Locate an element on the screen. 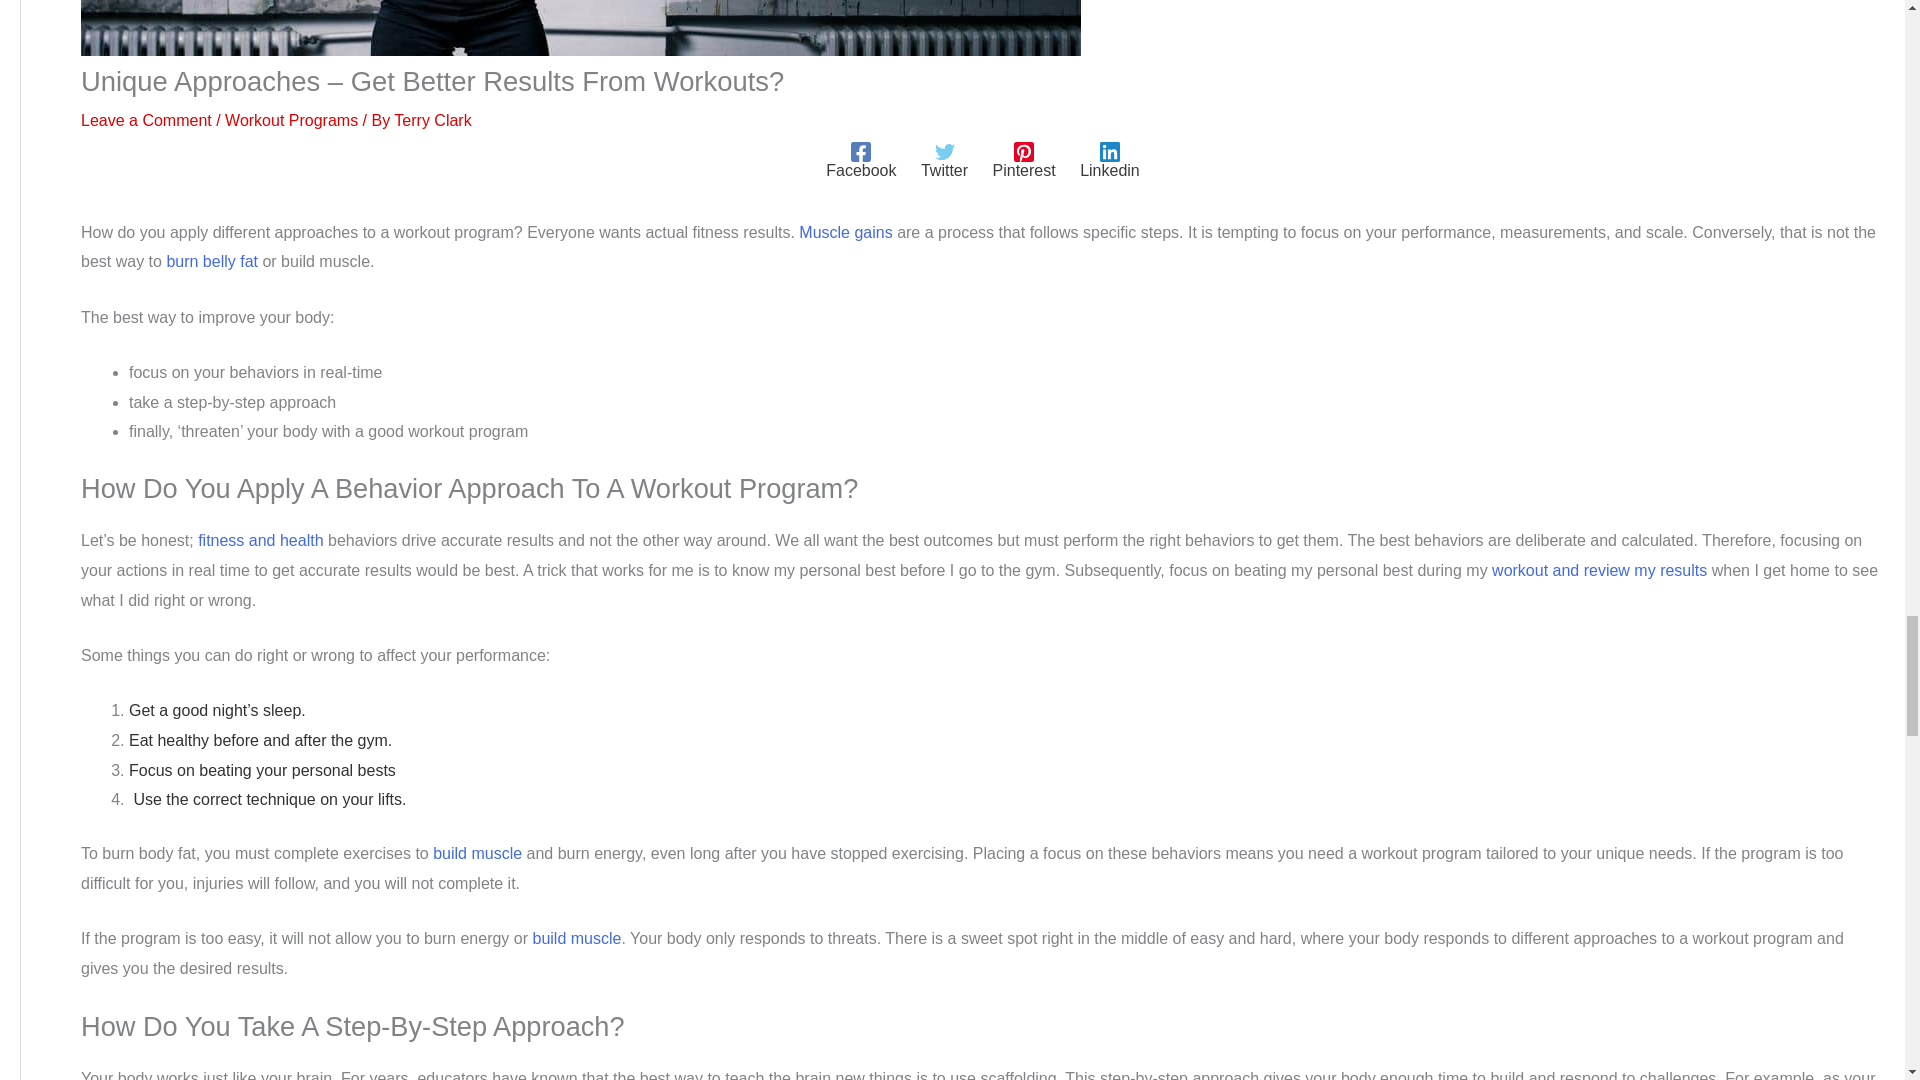 The image size is (1920, 1080). burn belly fat is located at coordinates (211, 261).